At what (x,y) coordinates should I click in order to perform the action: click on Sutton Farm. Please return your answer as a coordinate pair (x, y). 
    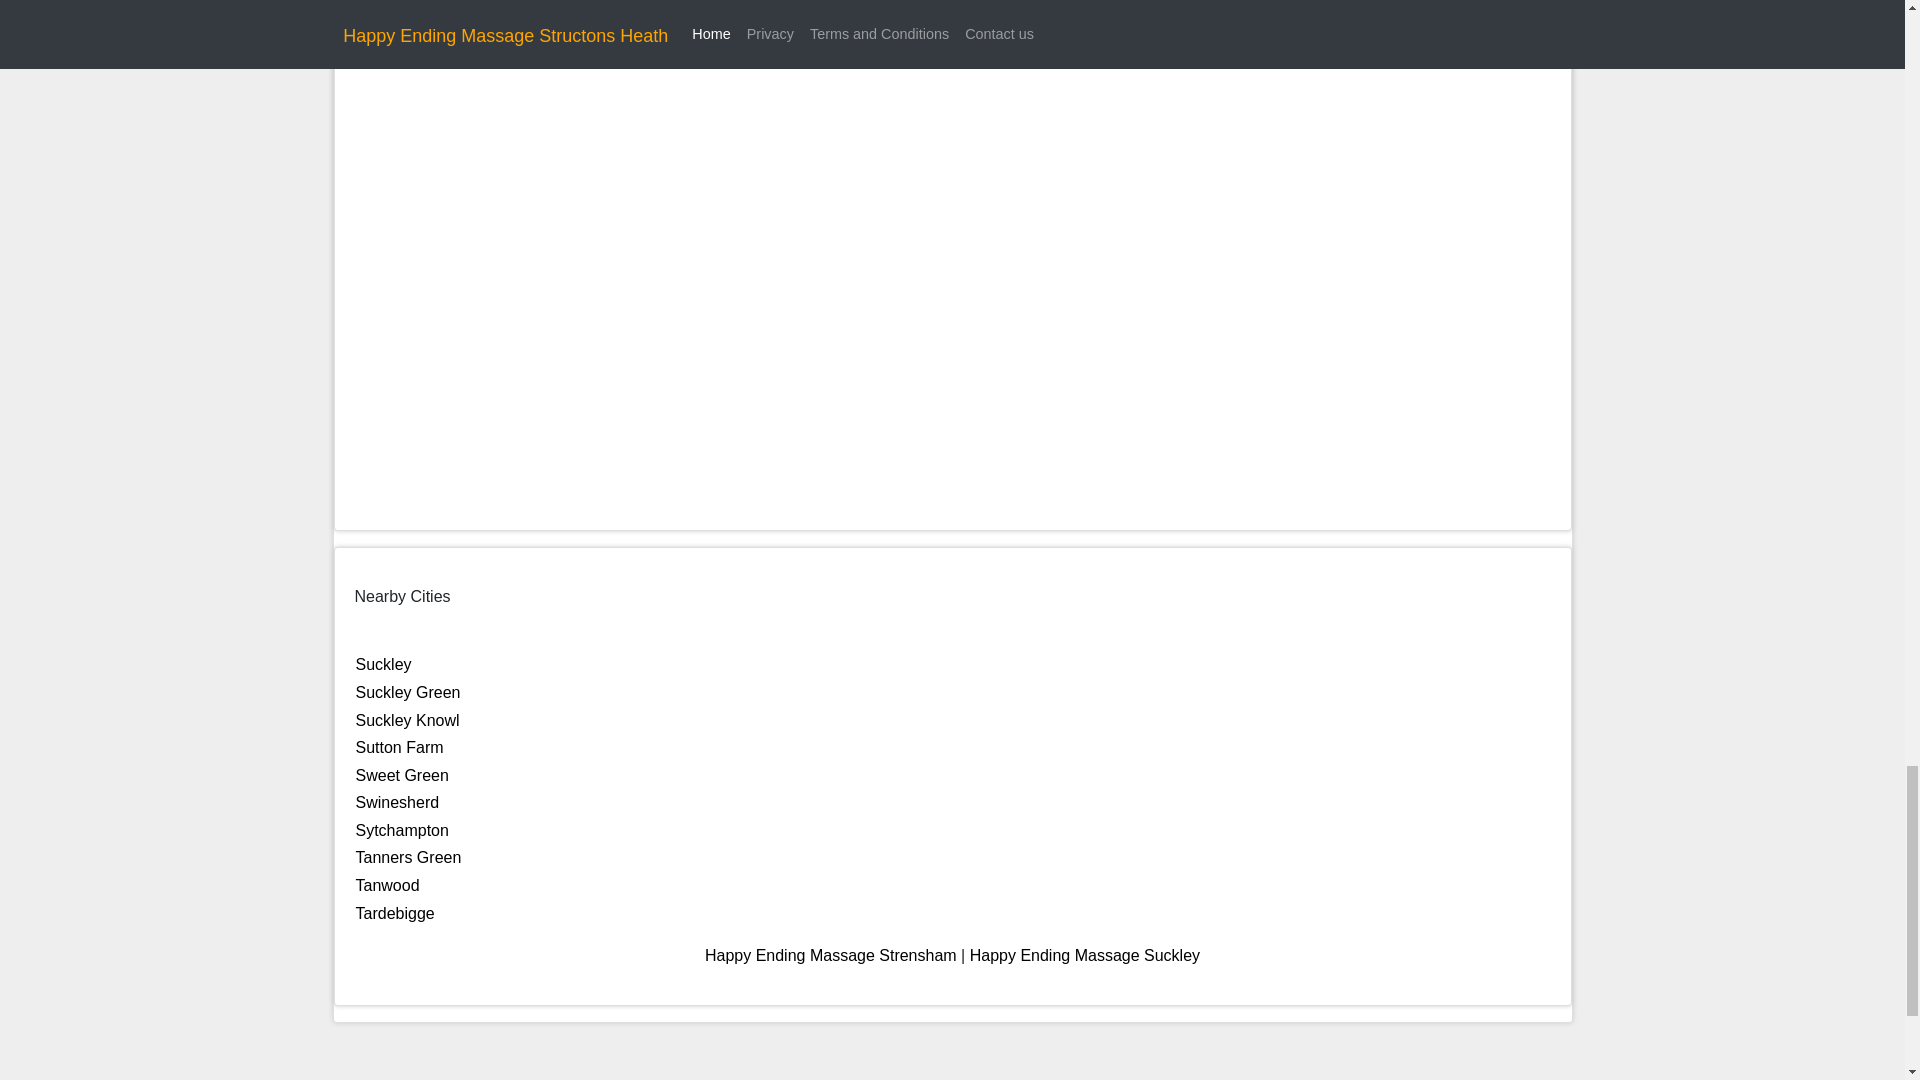
    Looking at the image, I should click on (399, 747).